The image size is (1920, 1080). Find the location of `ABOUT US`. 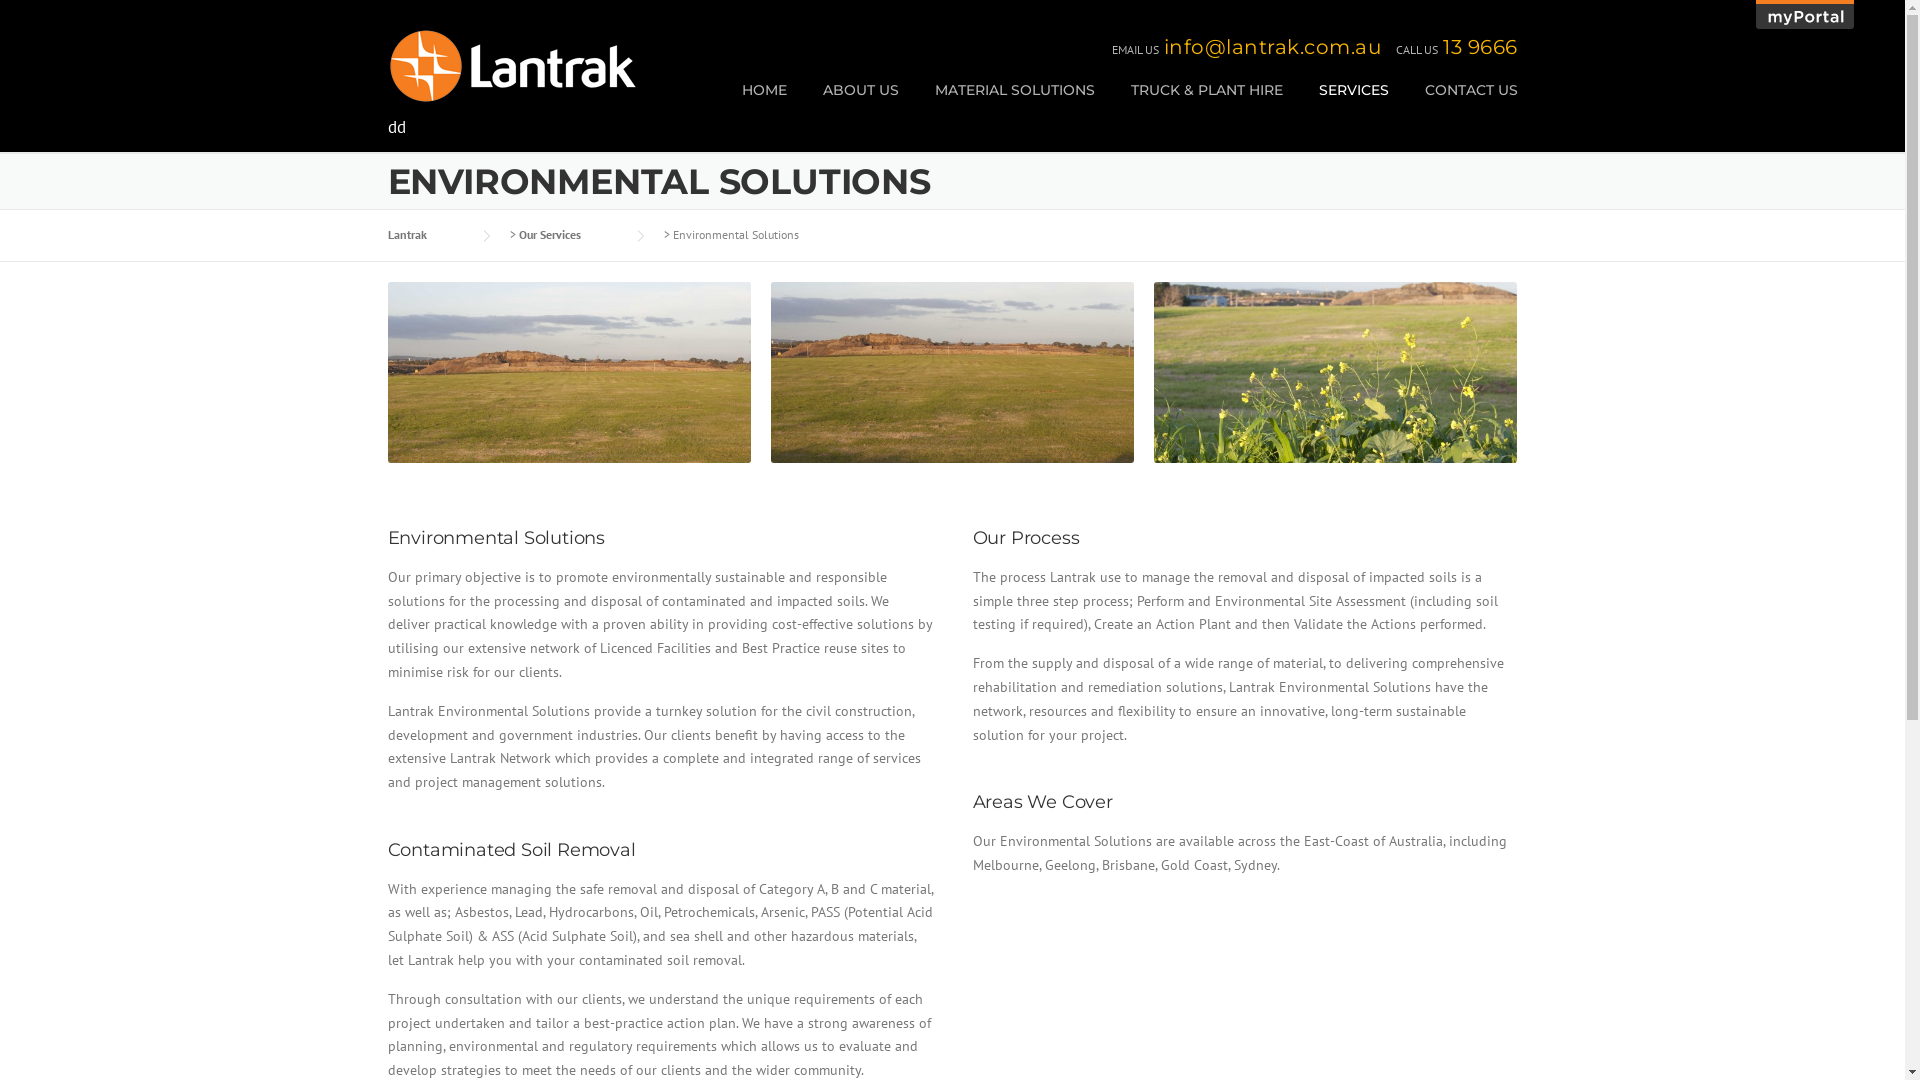

ABOUT US is located at coordinates (860, 106).